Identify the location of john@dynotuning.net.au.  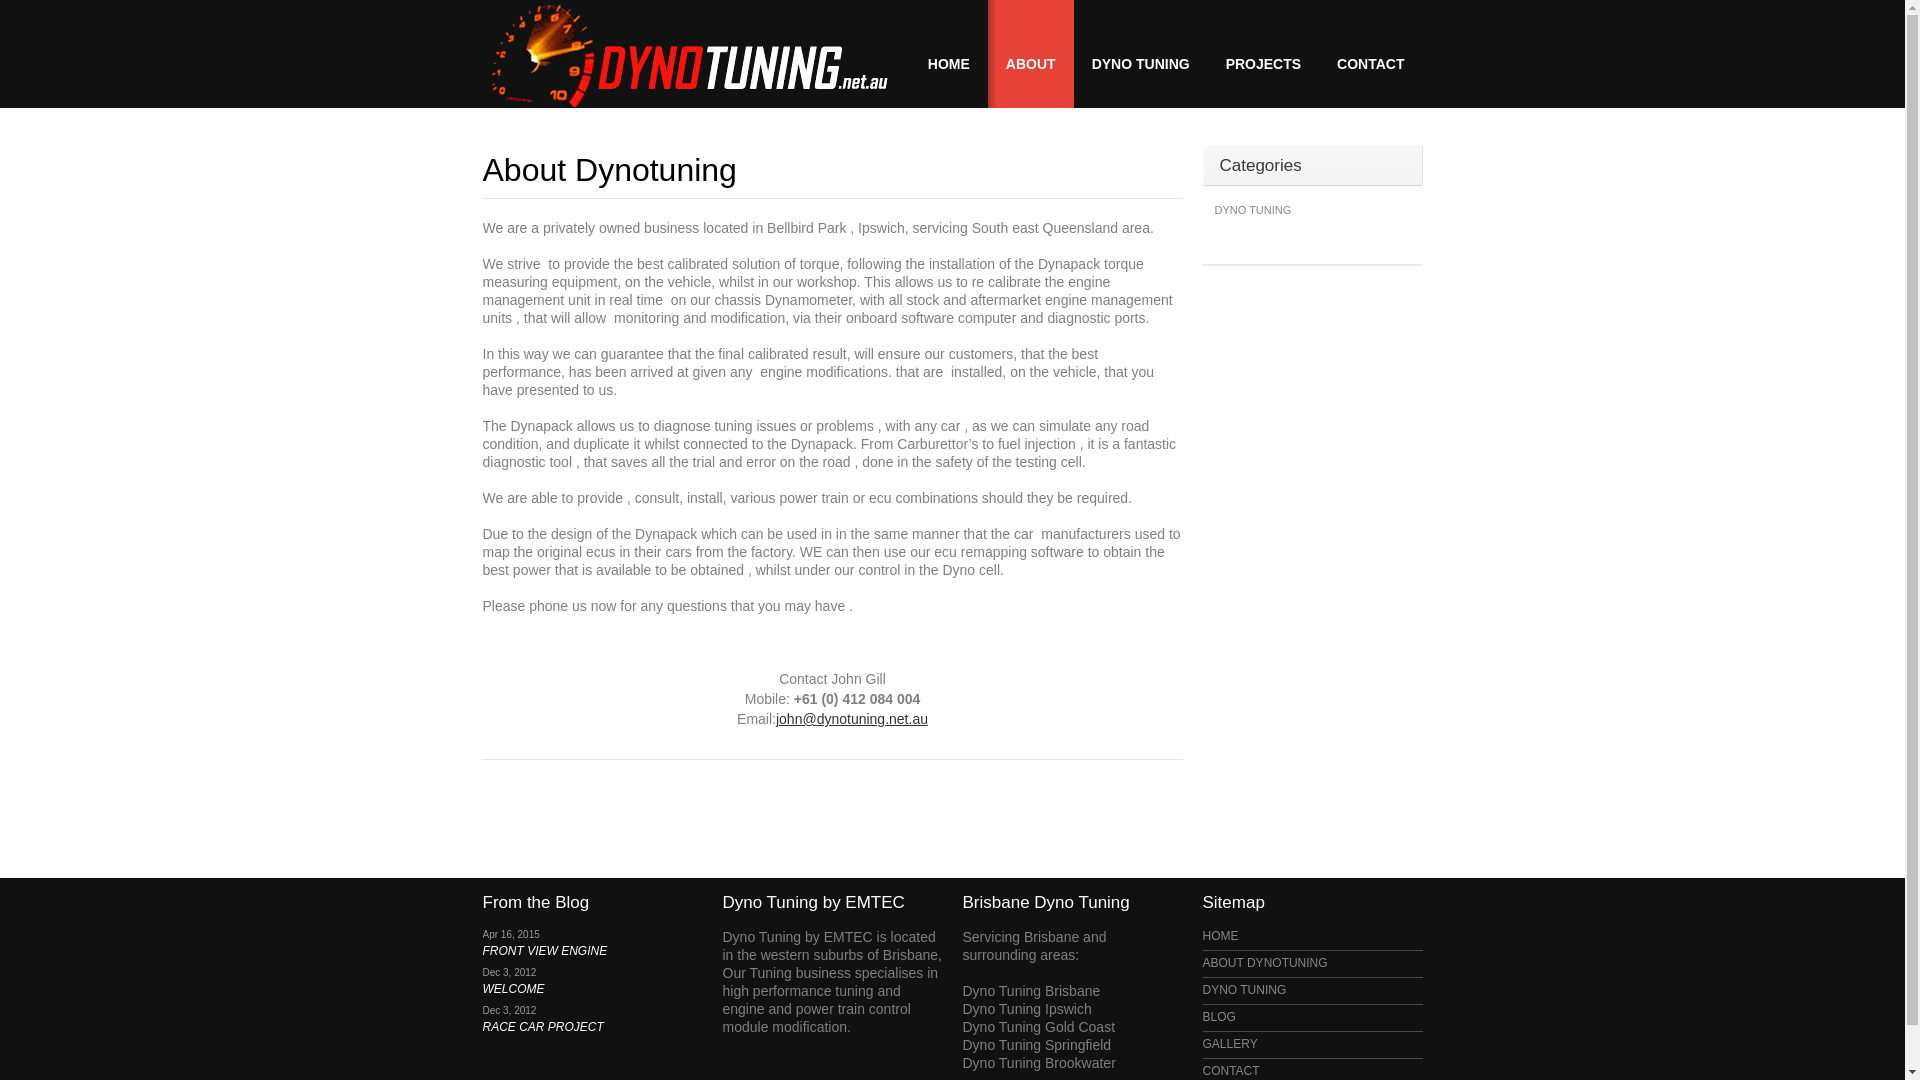
(852, 719).